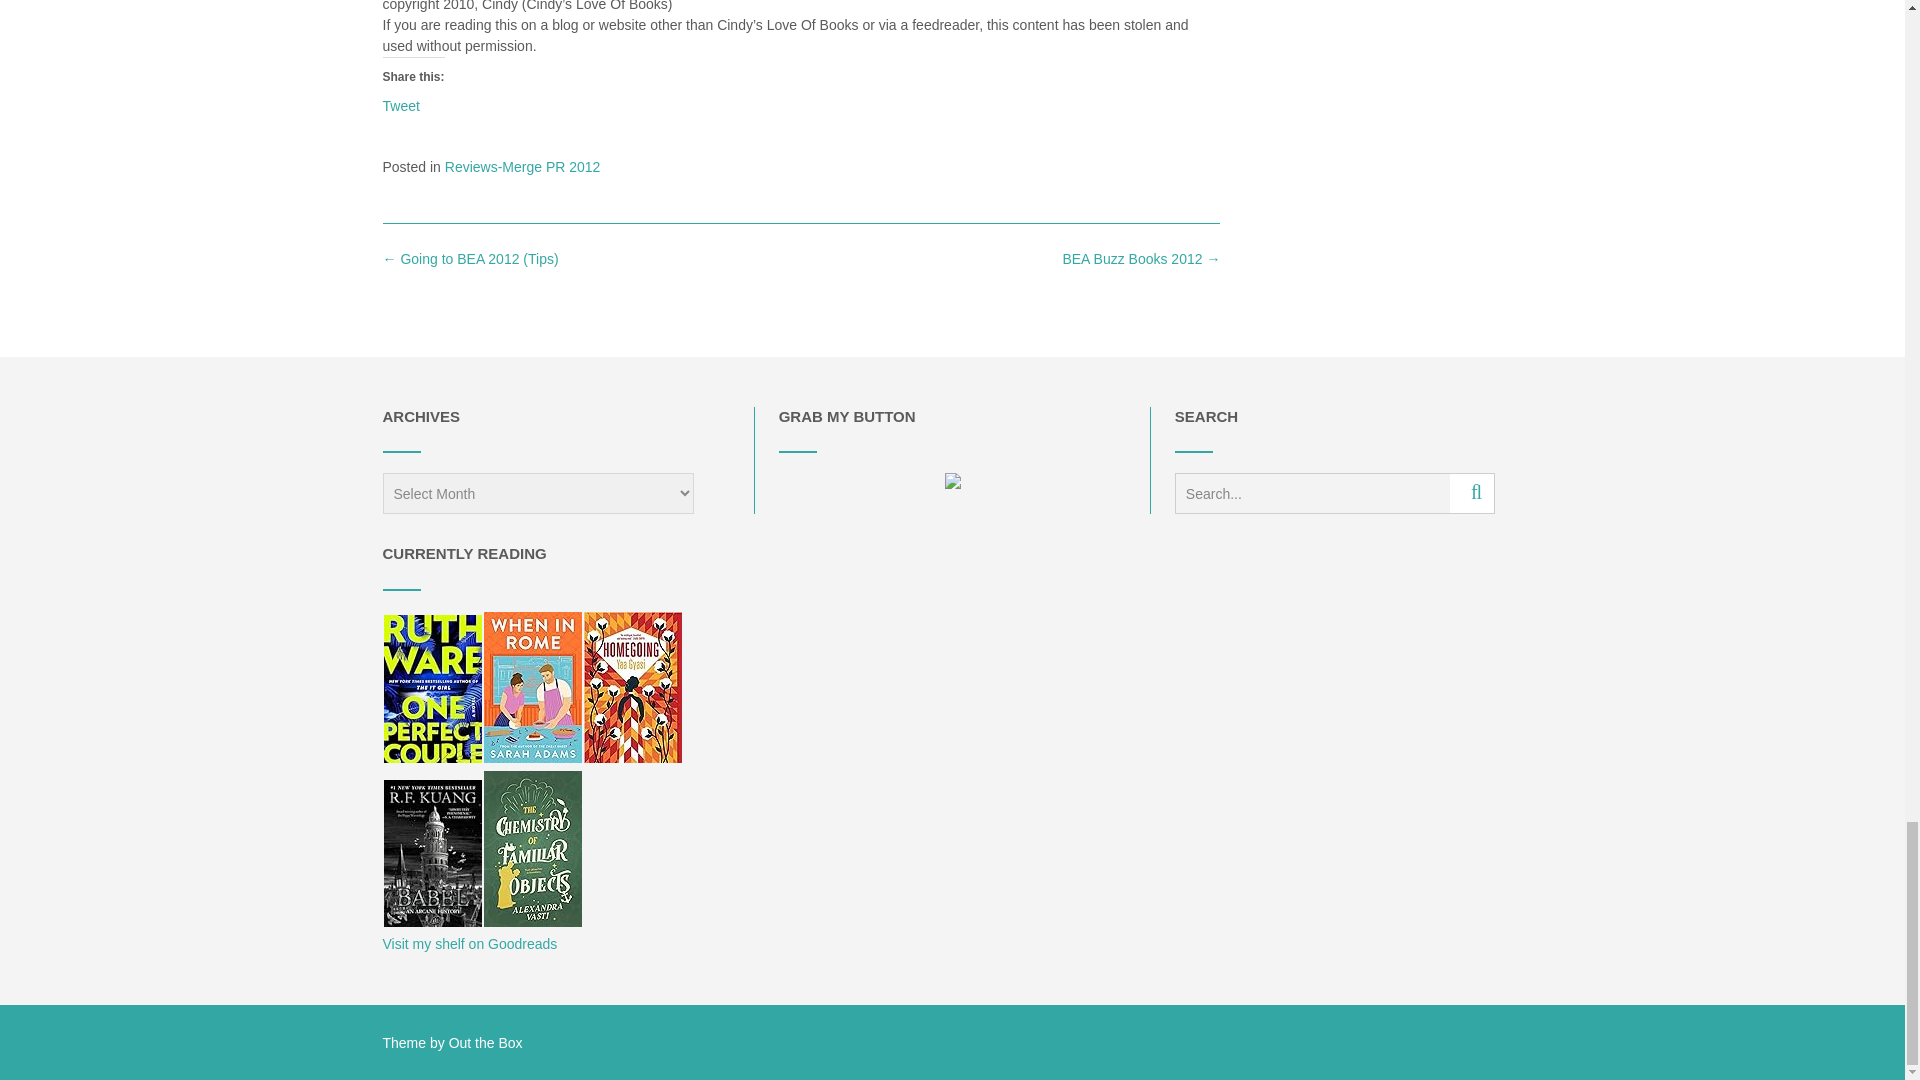  What do you see at coordinates (1312, 494) in the screenshot?
I see `Search for:` at bounding box center [1312, 494].